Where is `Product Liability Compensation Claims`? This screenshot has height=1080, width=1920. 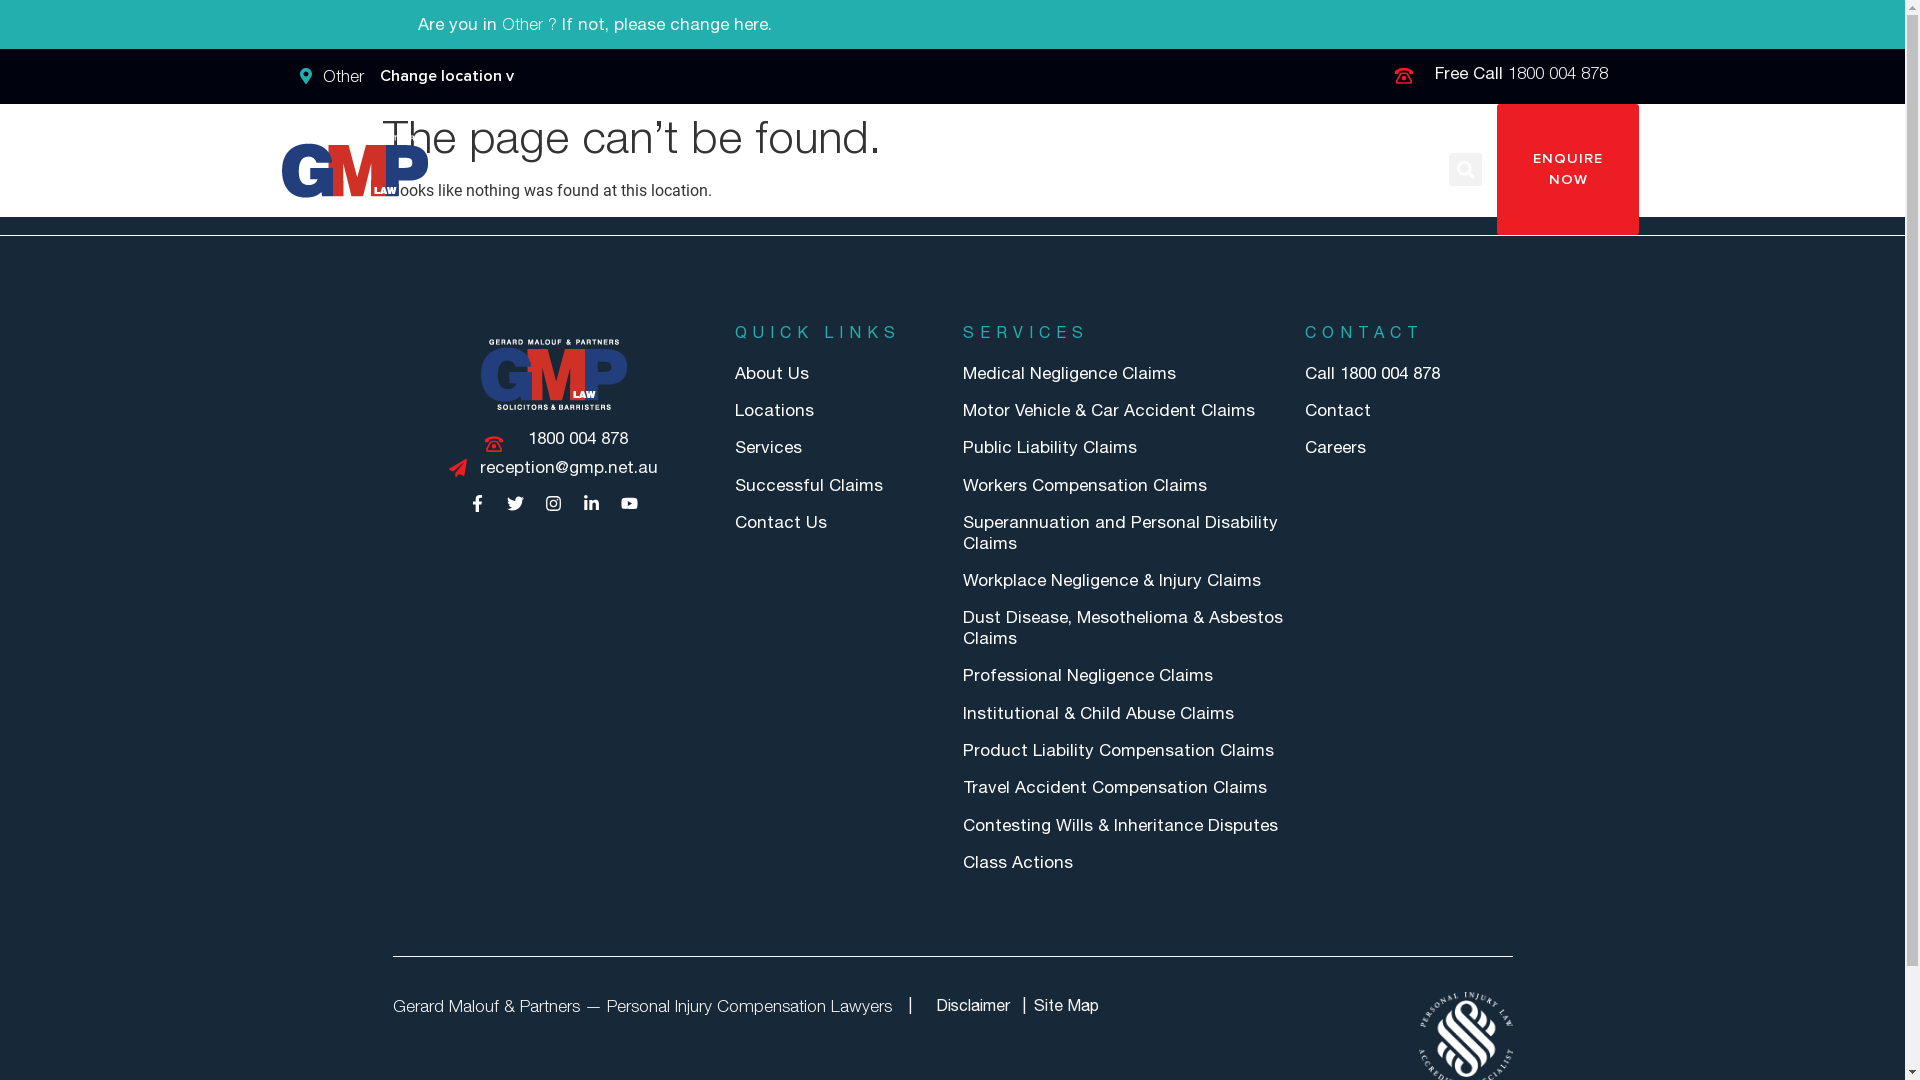
Product Liability Compensation Claims is located at coordinates (1123, 750).